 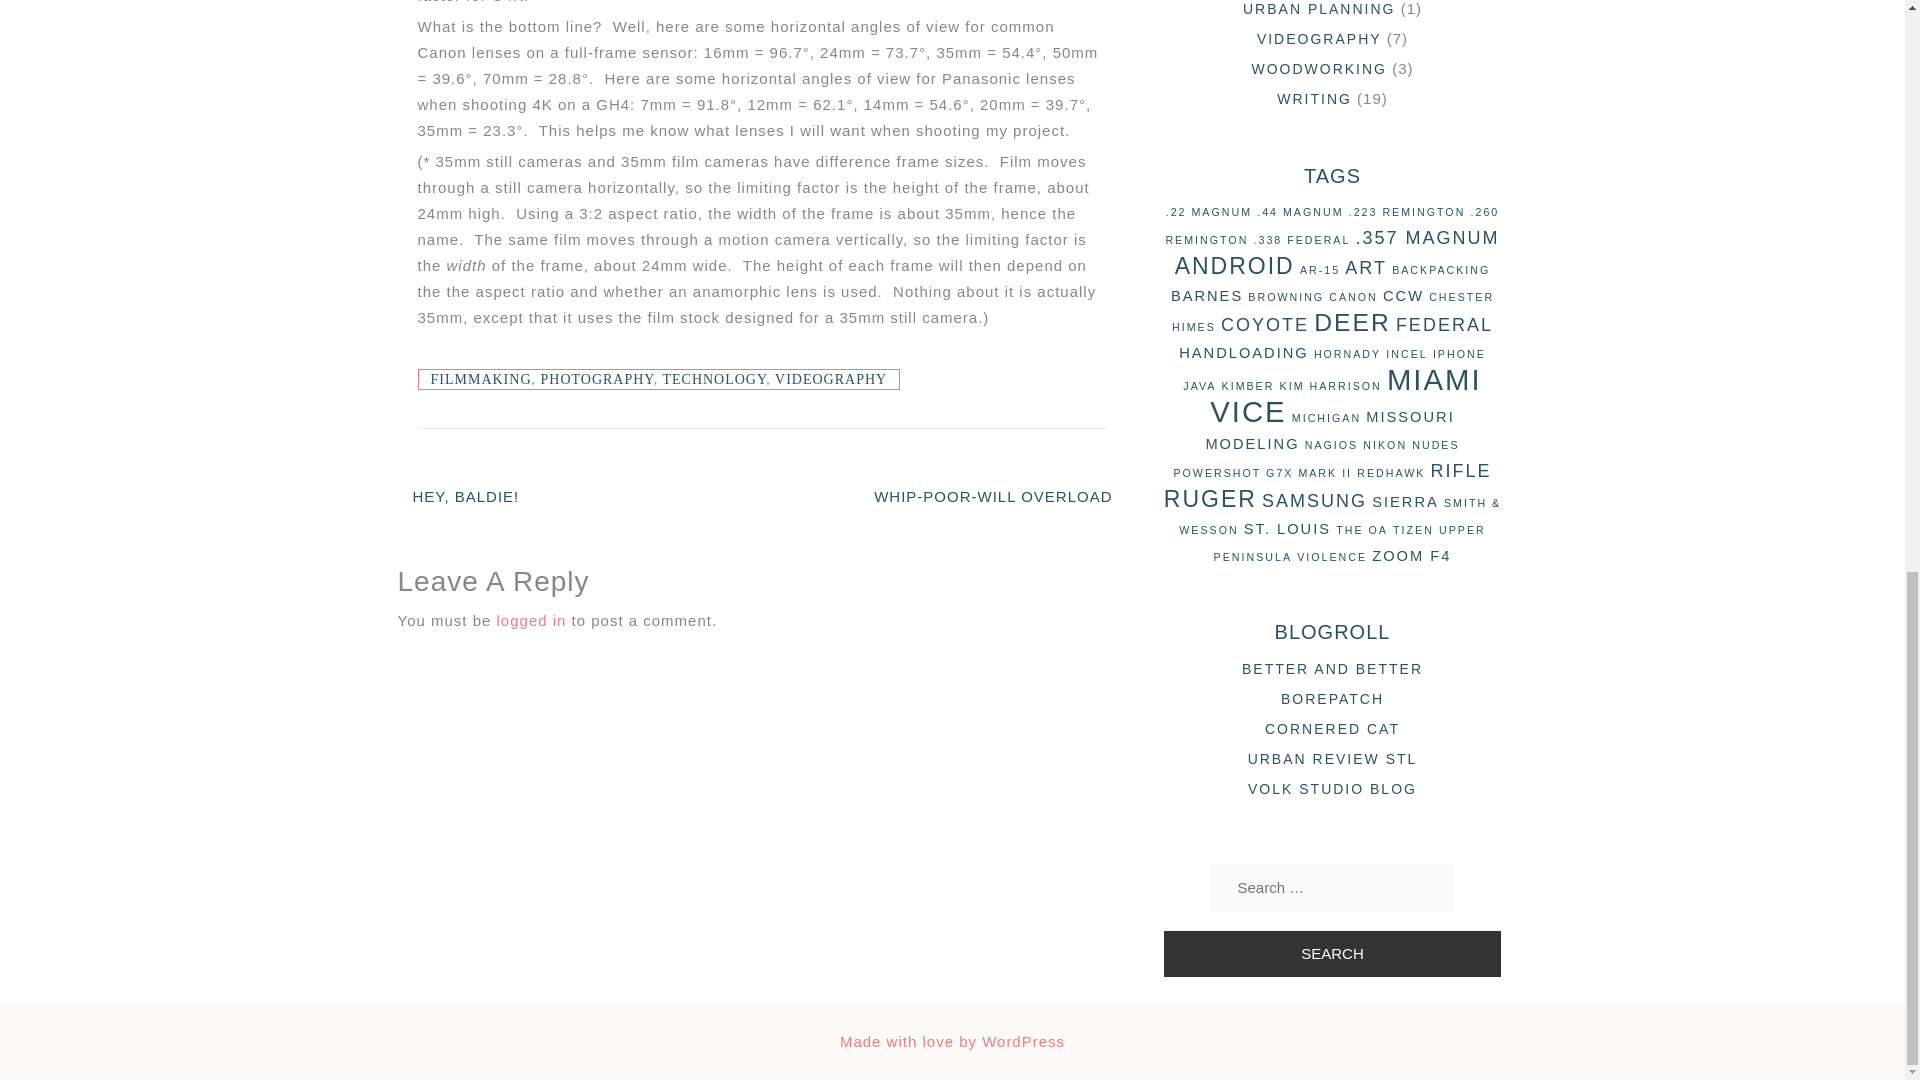 I want to click on PHOTOGRAPHY, so click(x=596, y=378).